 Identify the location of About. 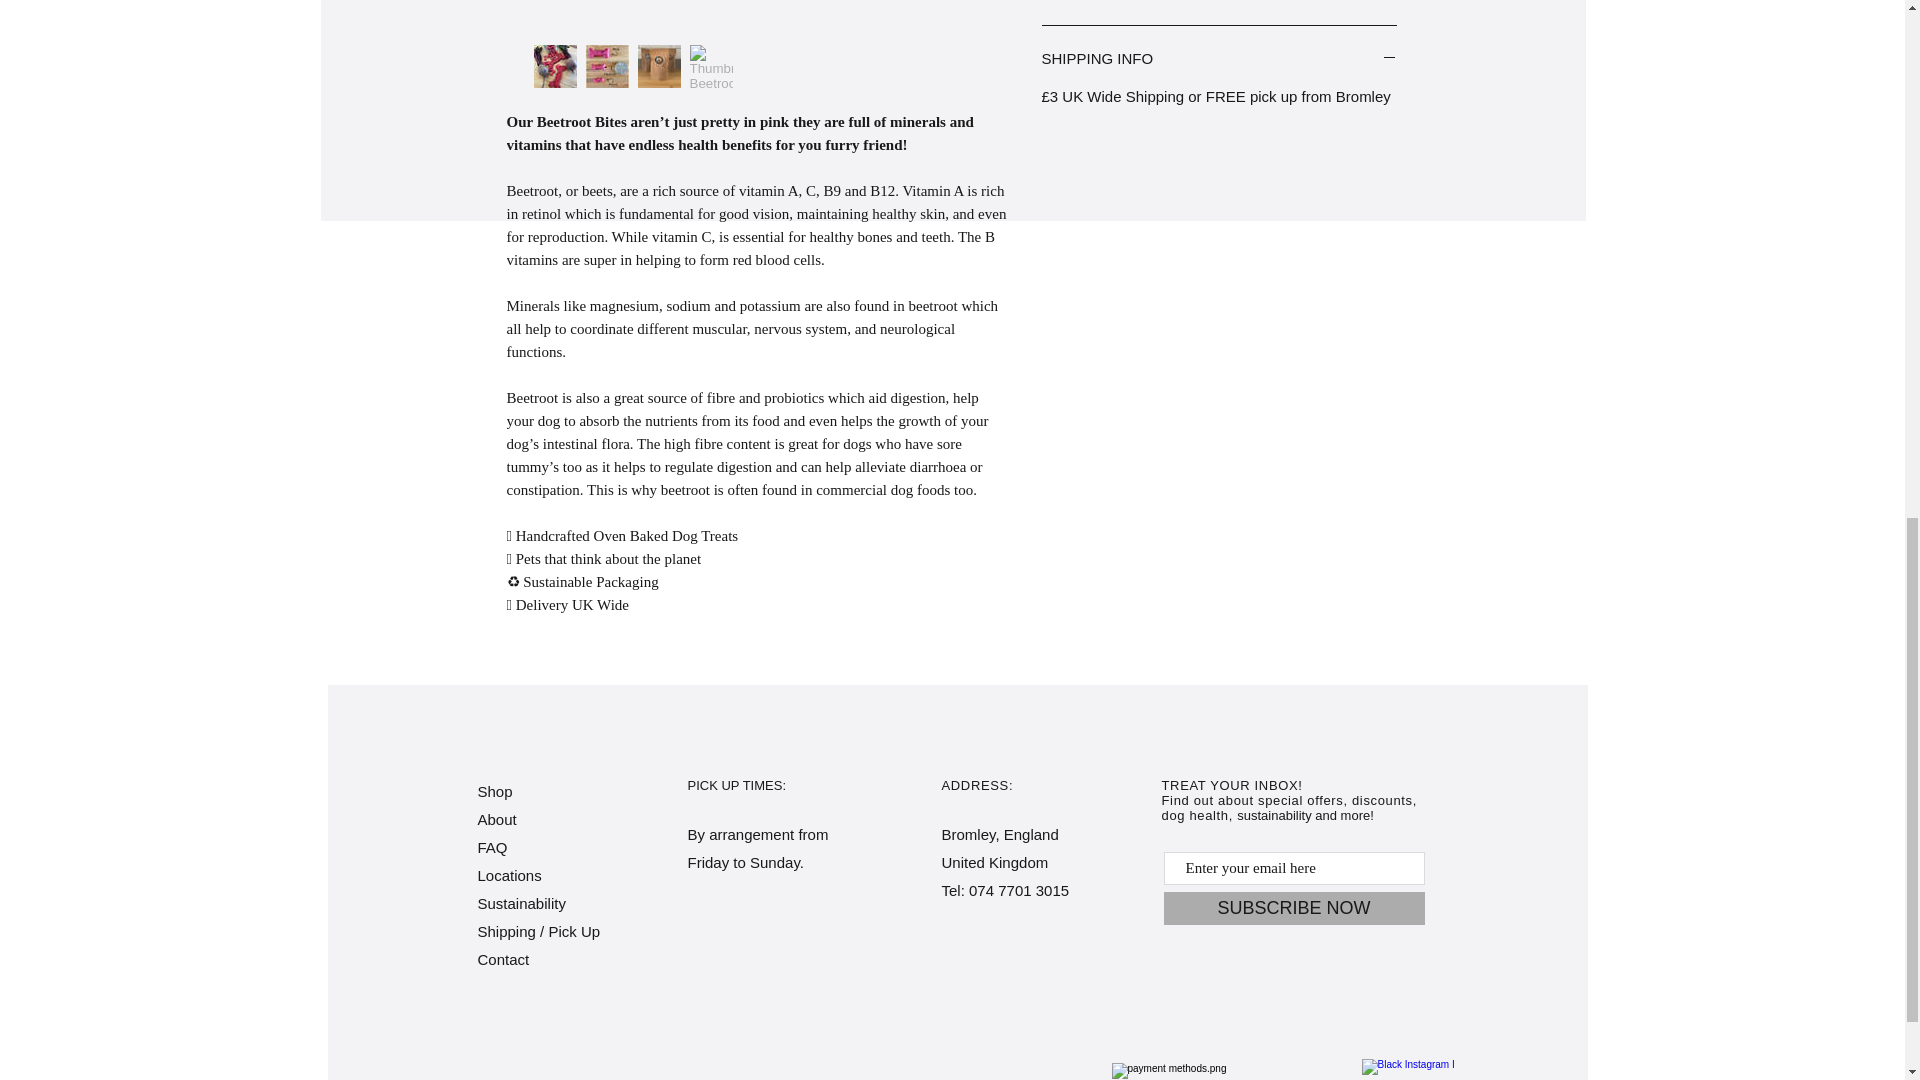
(497, 820).